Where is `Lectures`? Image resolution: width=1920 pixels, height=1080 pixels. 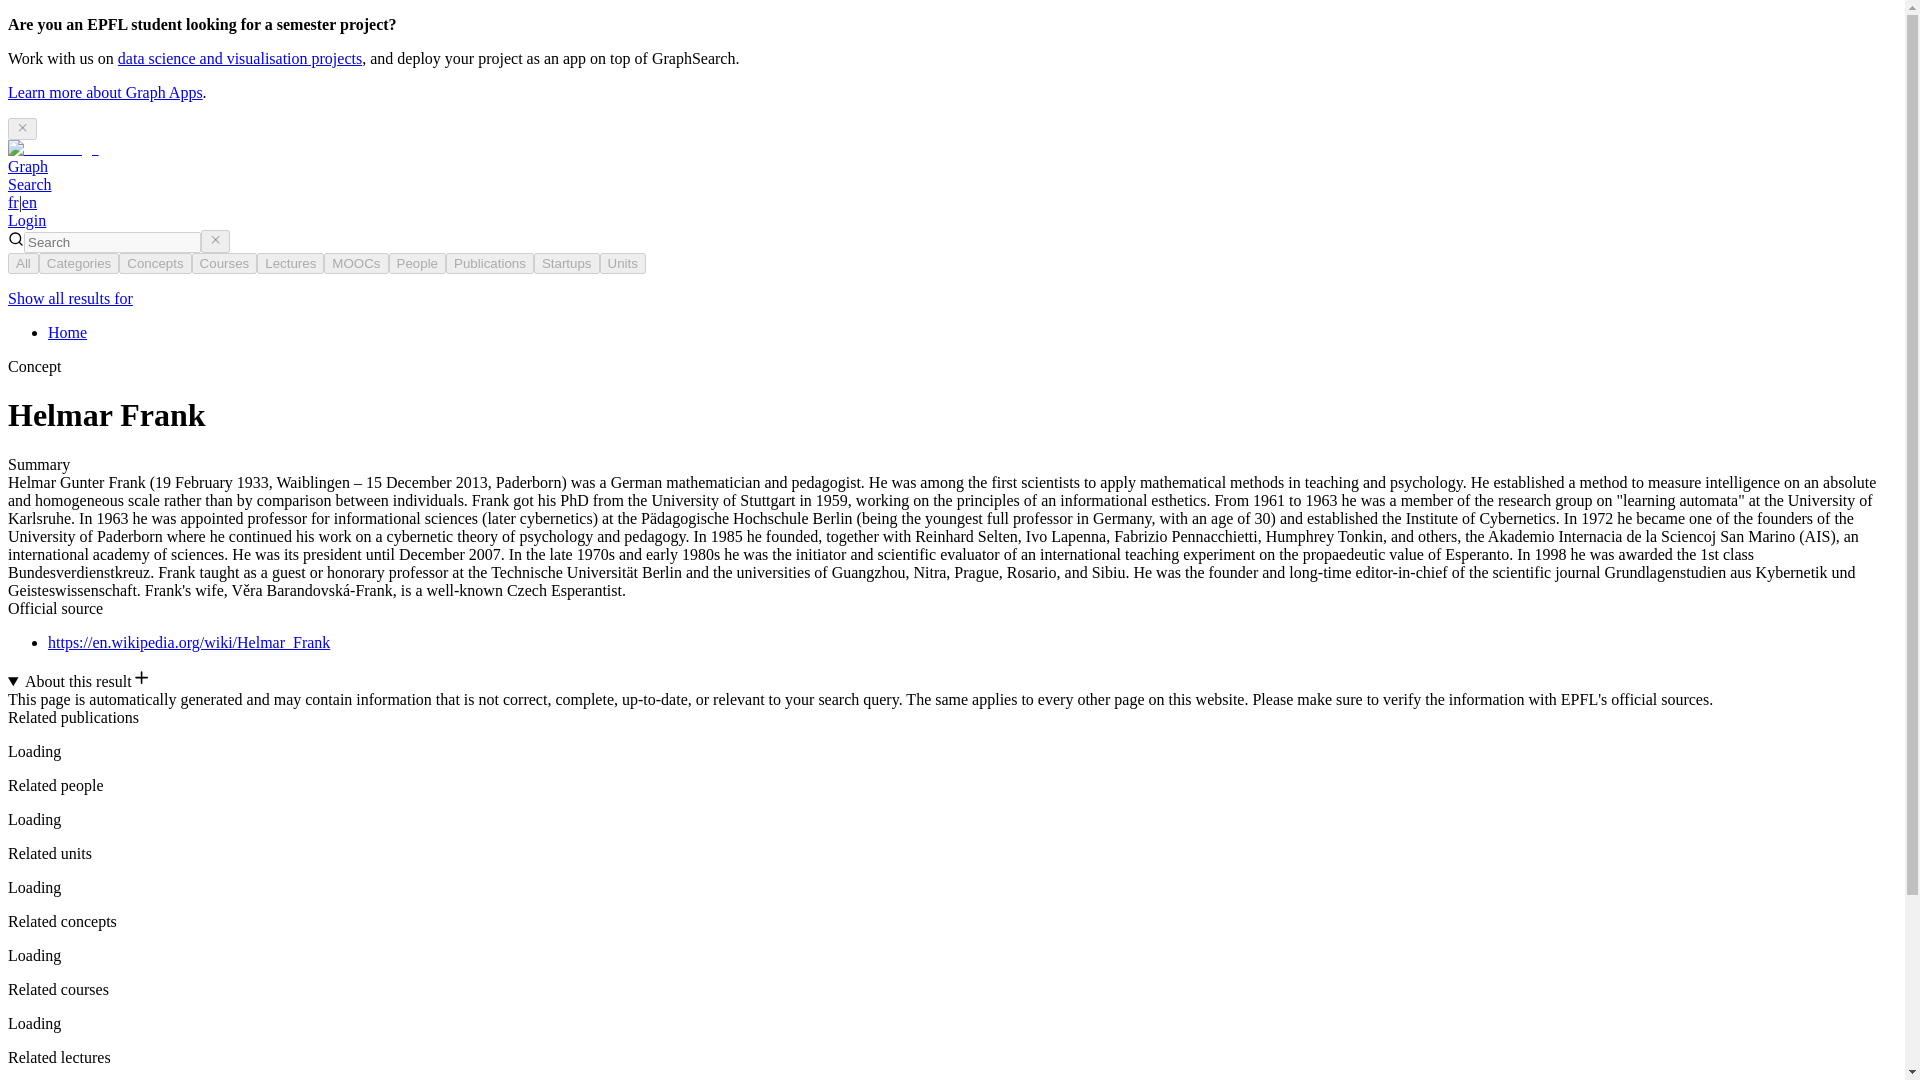 Lectures is located at coordinates (290, 263).